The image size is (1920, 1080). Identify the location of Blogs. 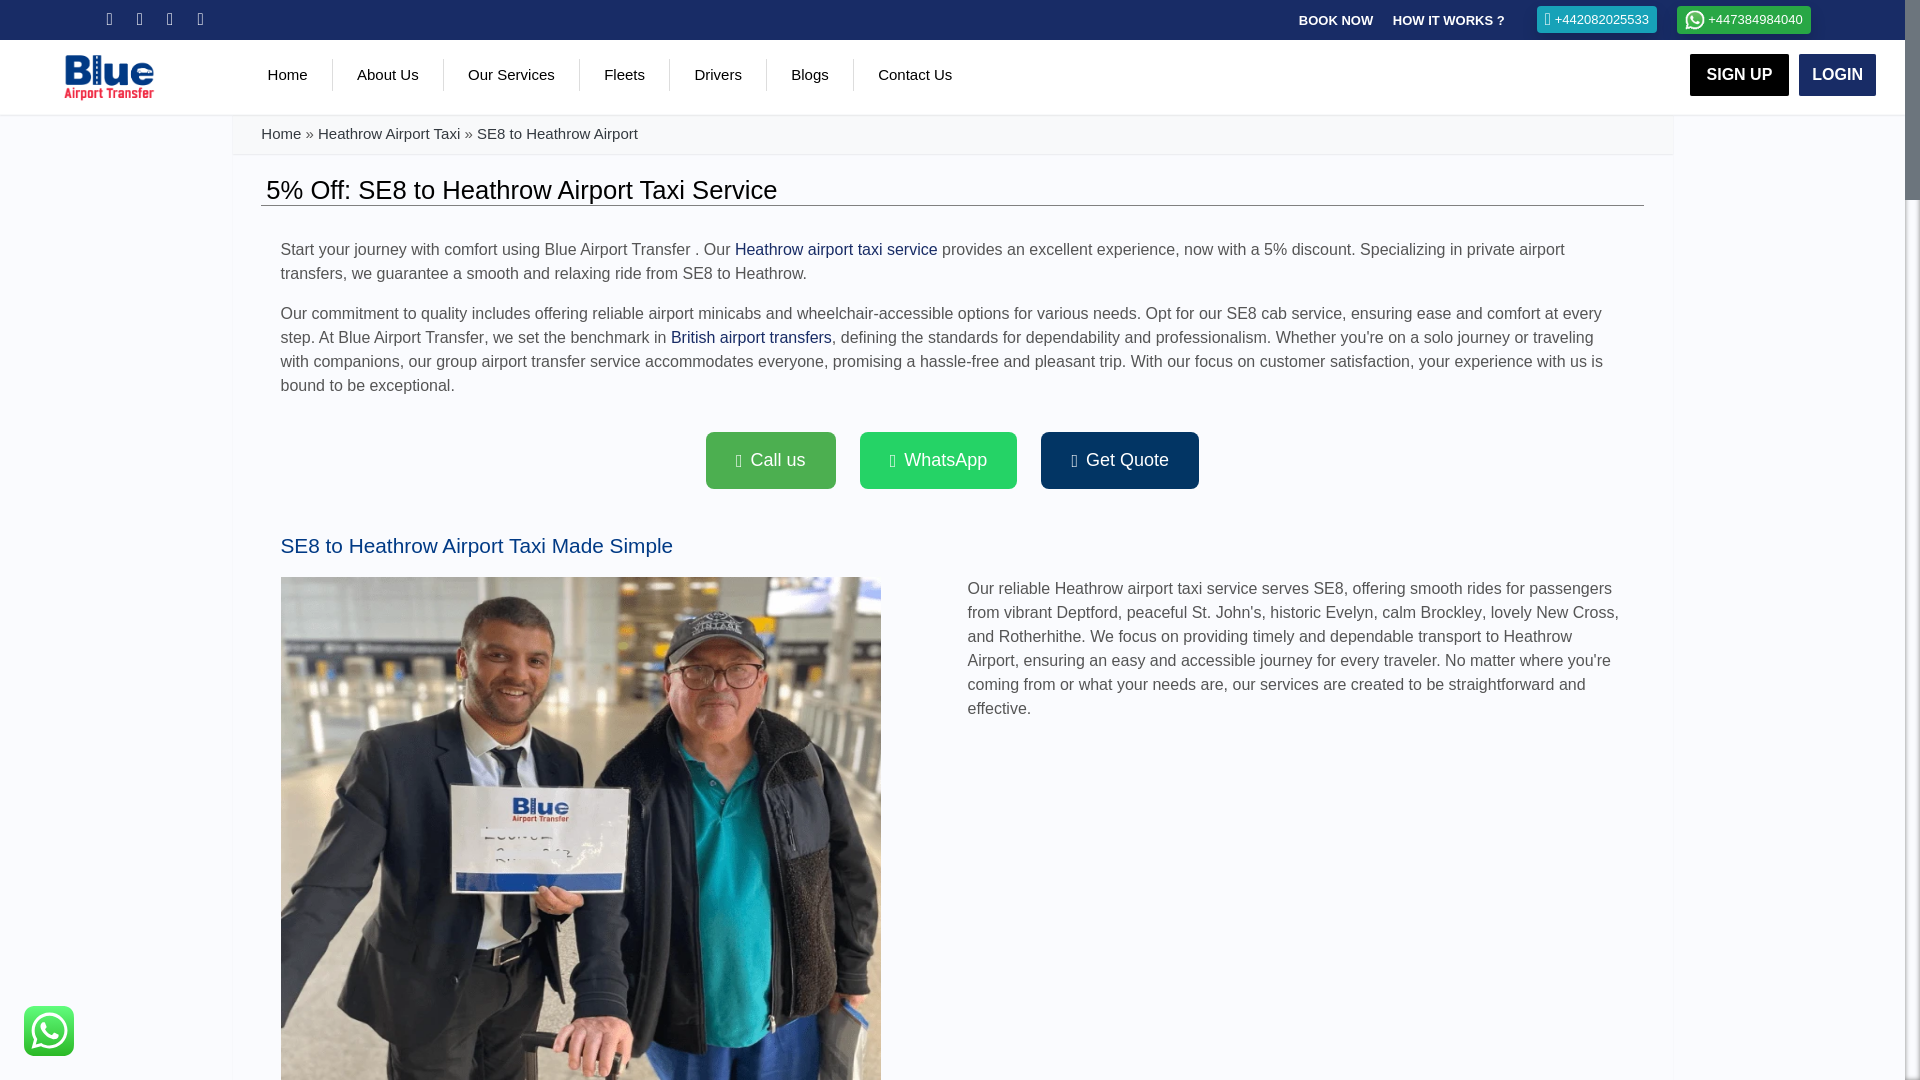
(810, 75).